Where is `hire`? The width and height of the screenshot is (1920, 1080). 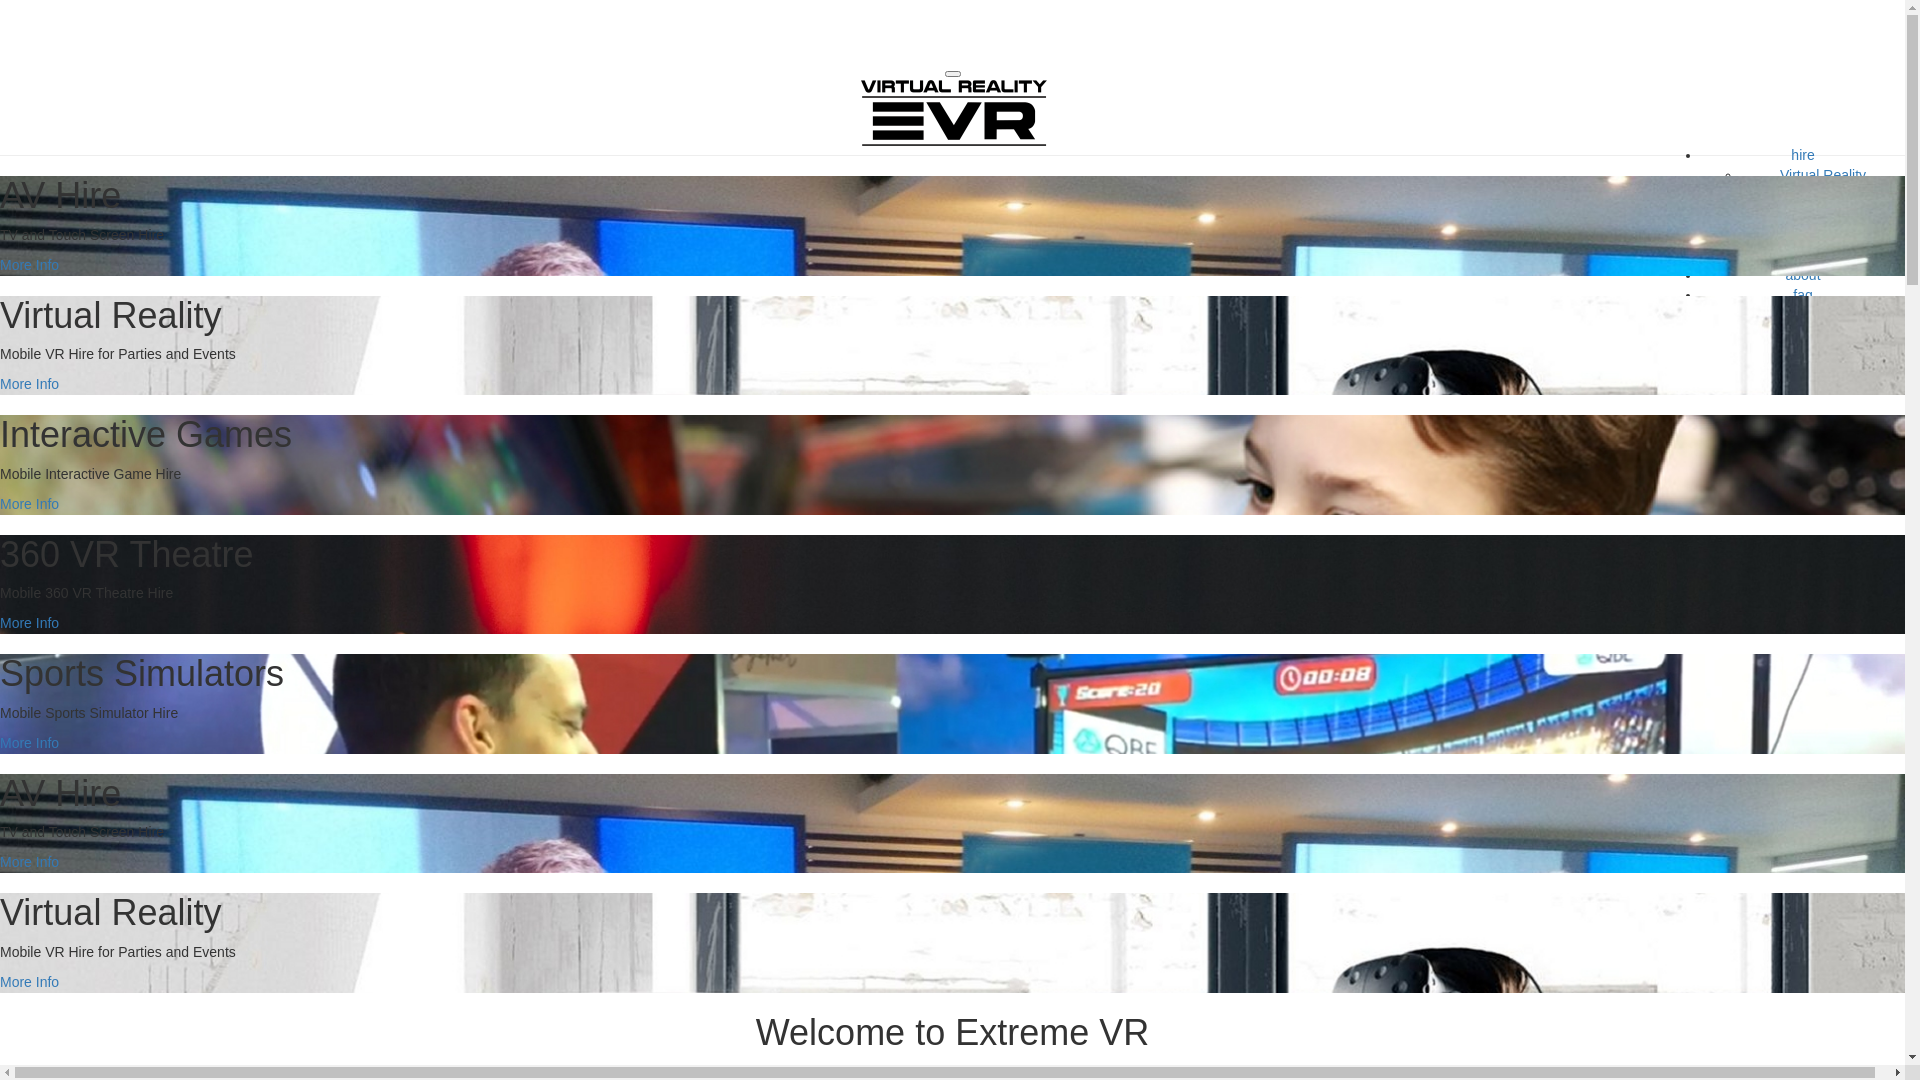
hire is located at coordinates (1802, 155).